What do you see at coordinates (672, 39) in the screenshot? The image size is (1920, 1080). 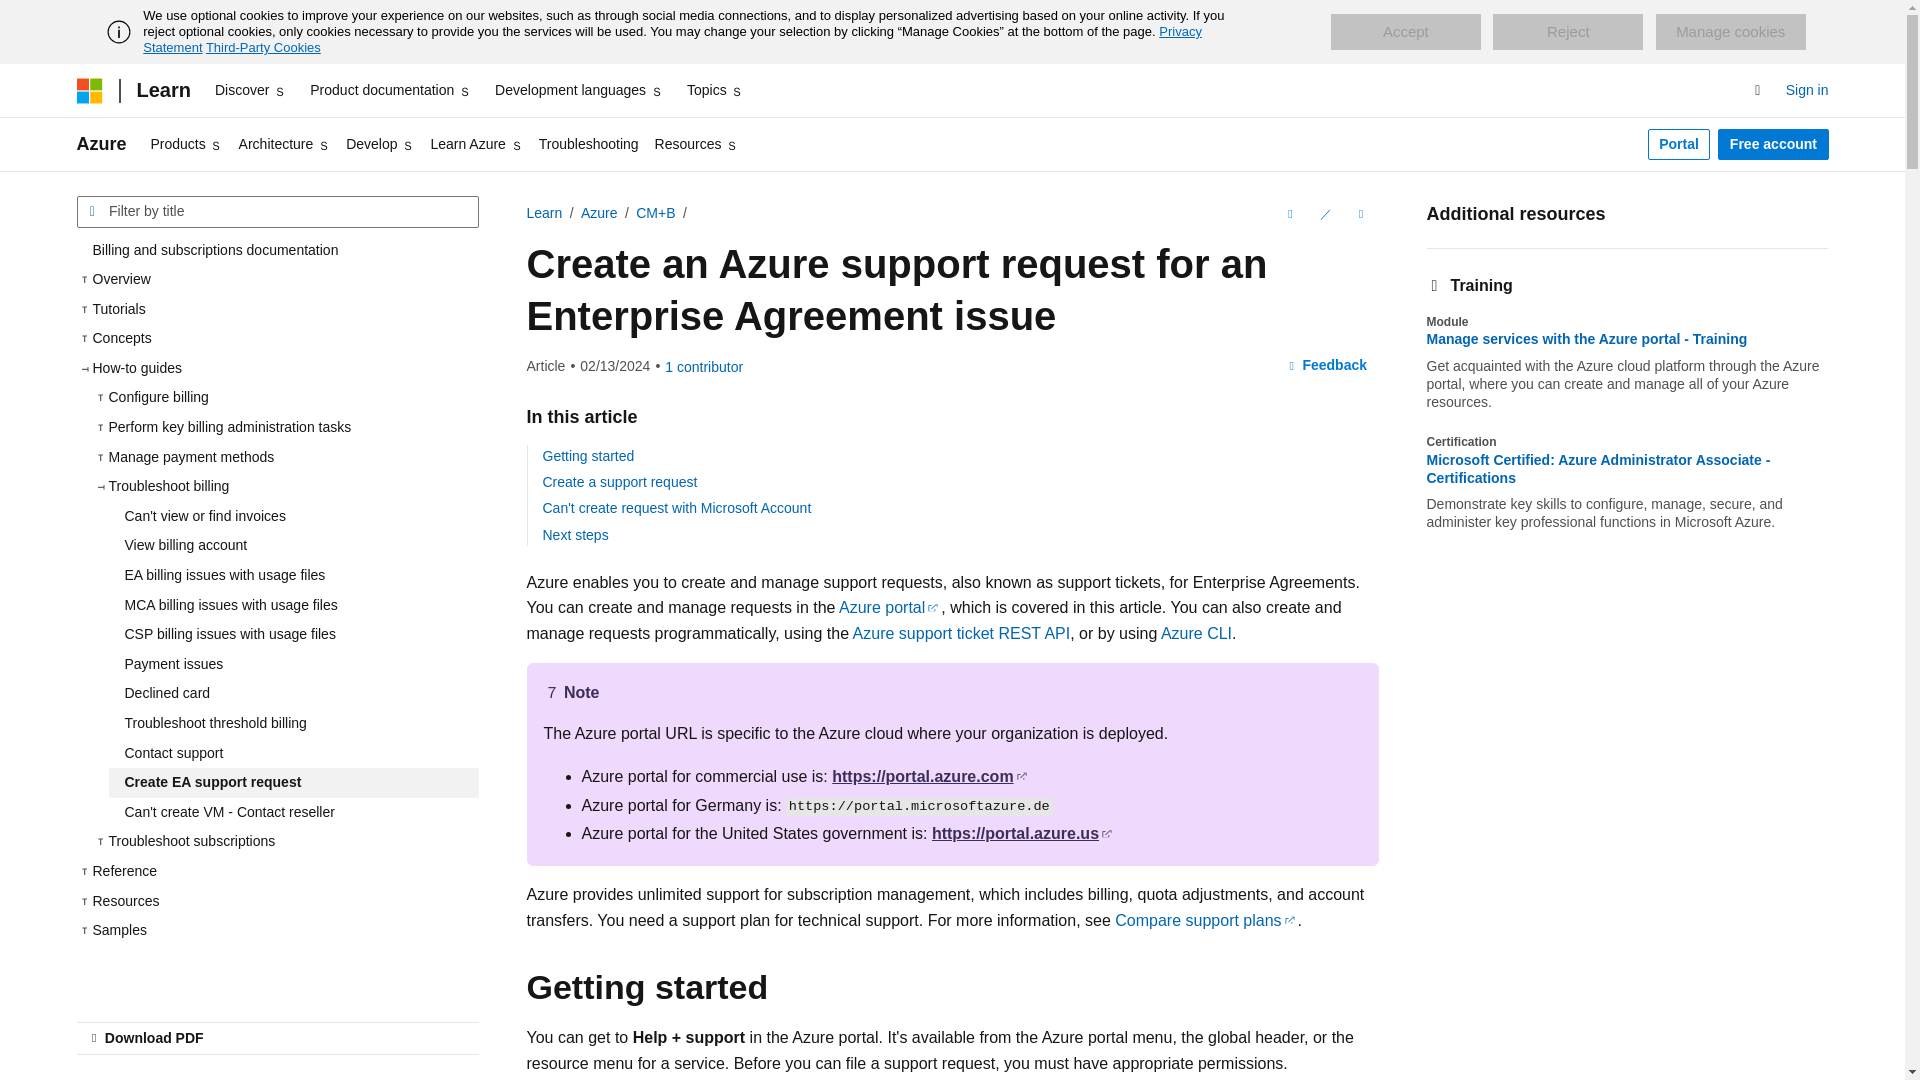 I see `Privacy Statement` at bounding box center [672, 39].